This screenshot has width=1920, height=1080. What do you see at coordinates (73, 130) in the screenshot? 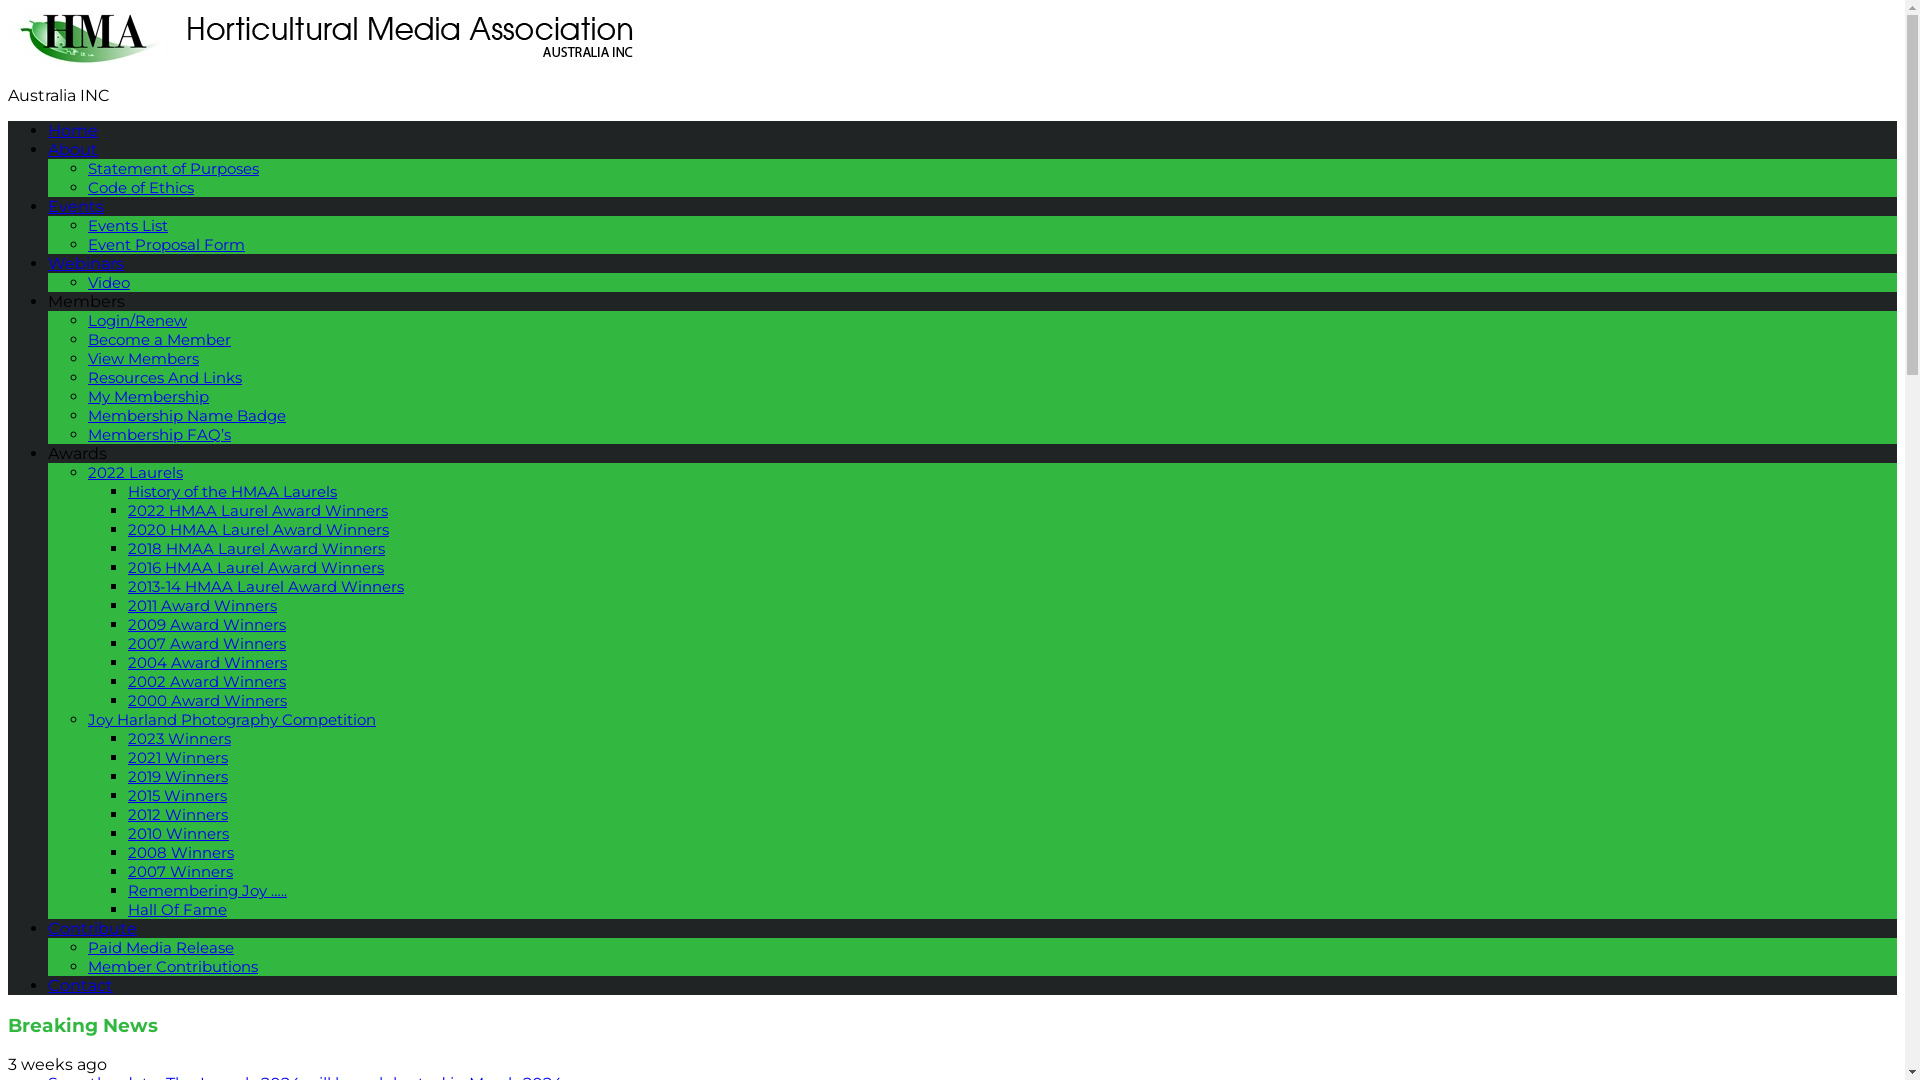
I see `Home` at bounding box center [73, 130].